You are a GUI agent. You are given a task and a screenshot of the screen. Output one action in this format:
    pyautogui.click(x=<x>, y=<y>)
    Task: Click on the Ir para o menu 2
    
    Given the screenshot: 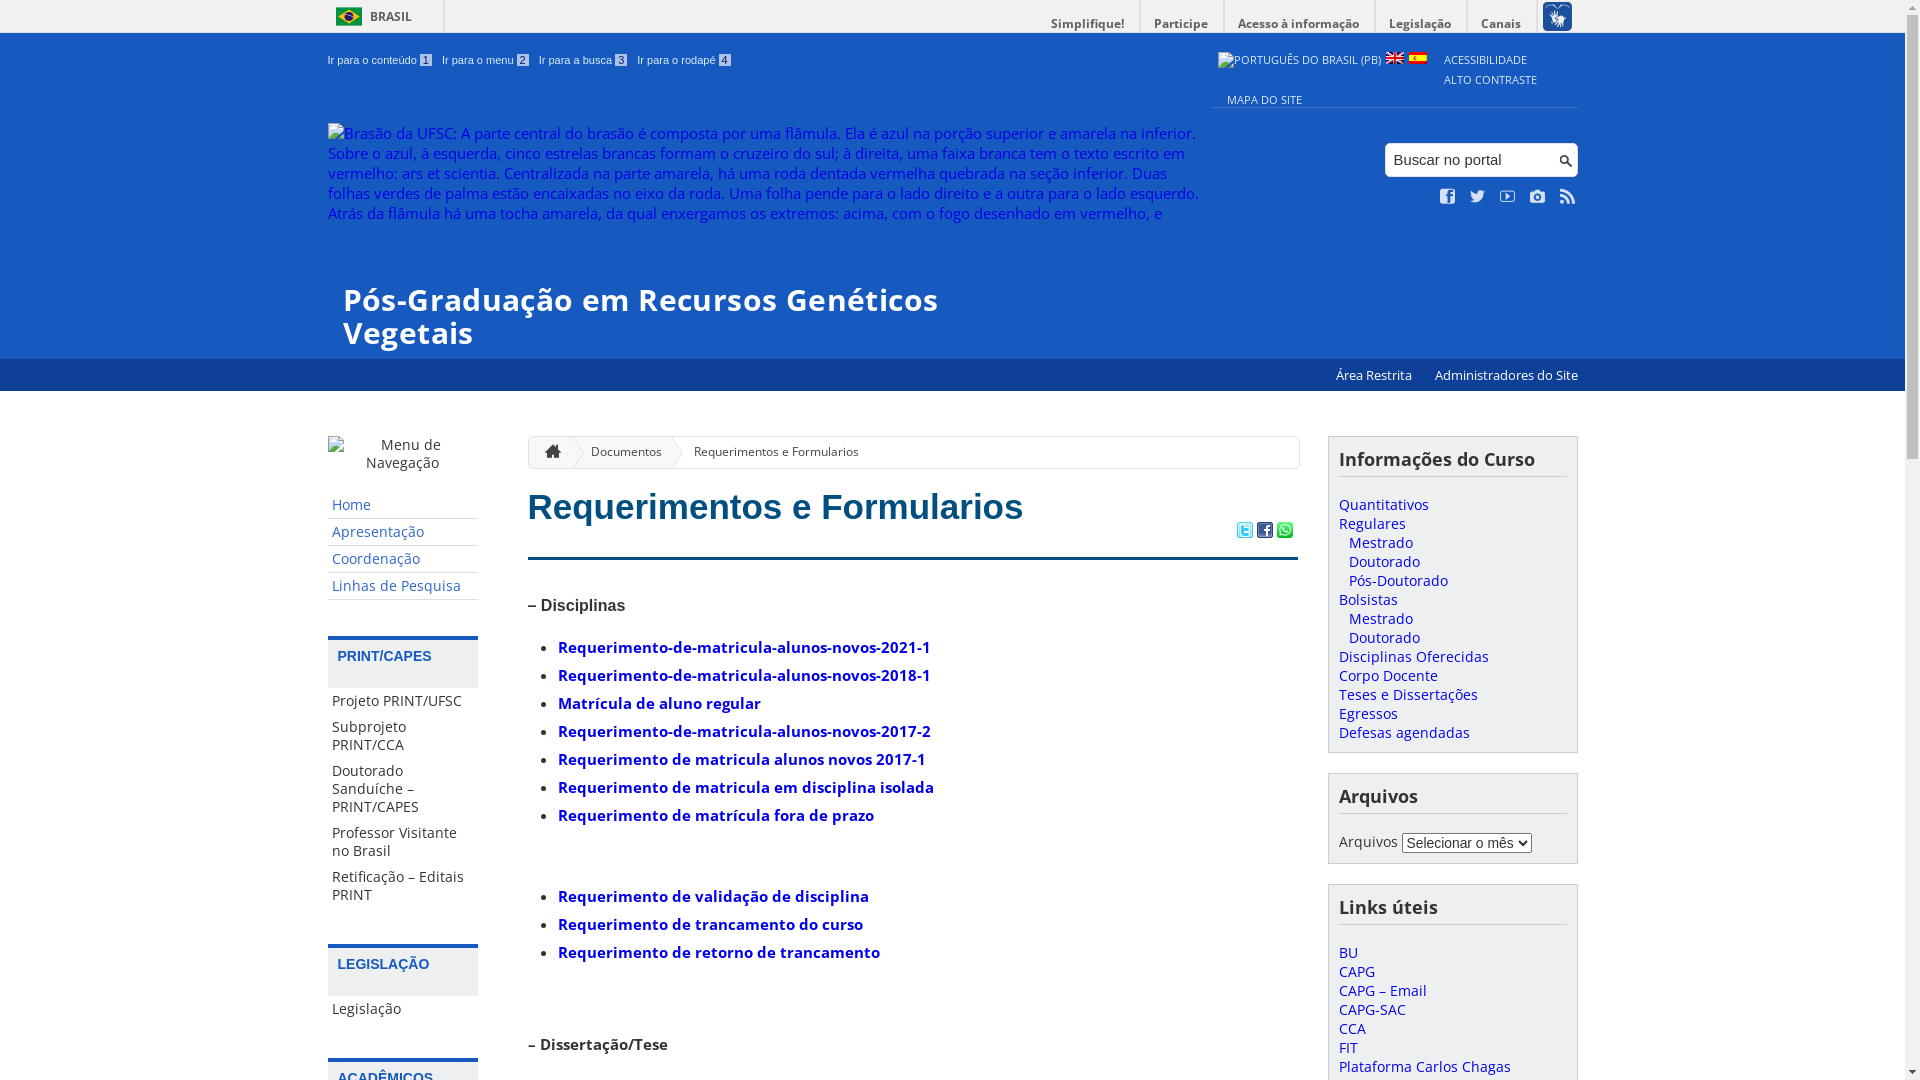 What is the action you would take?
    pyautogui.click(x=486, y=60)
    